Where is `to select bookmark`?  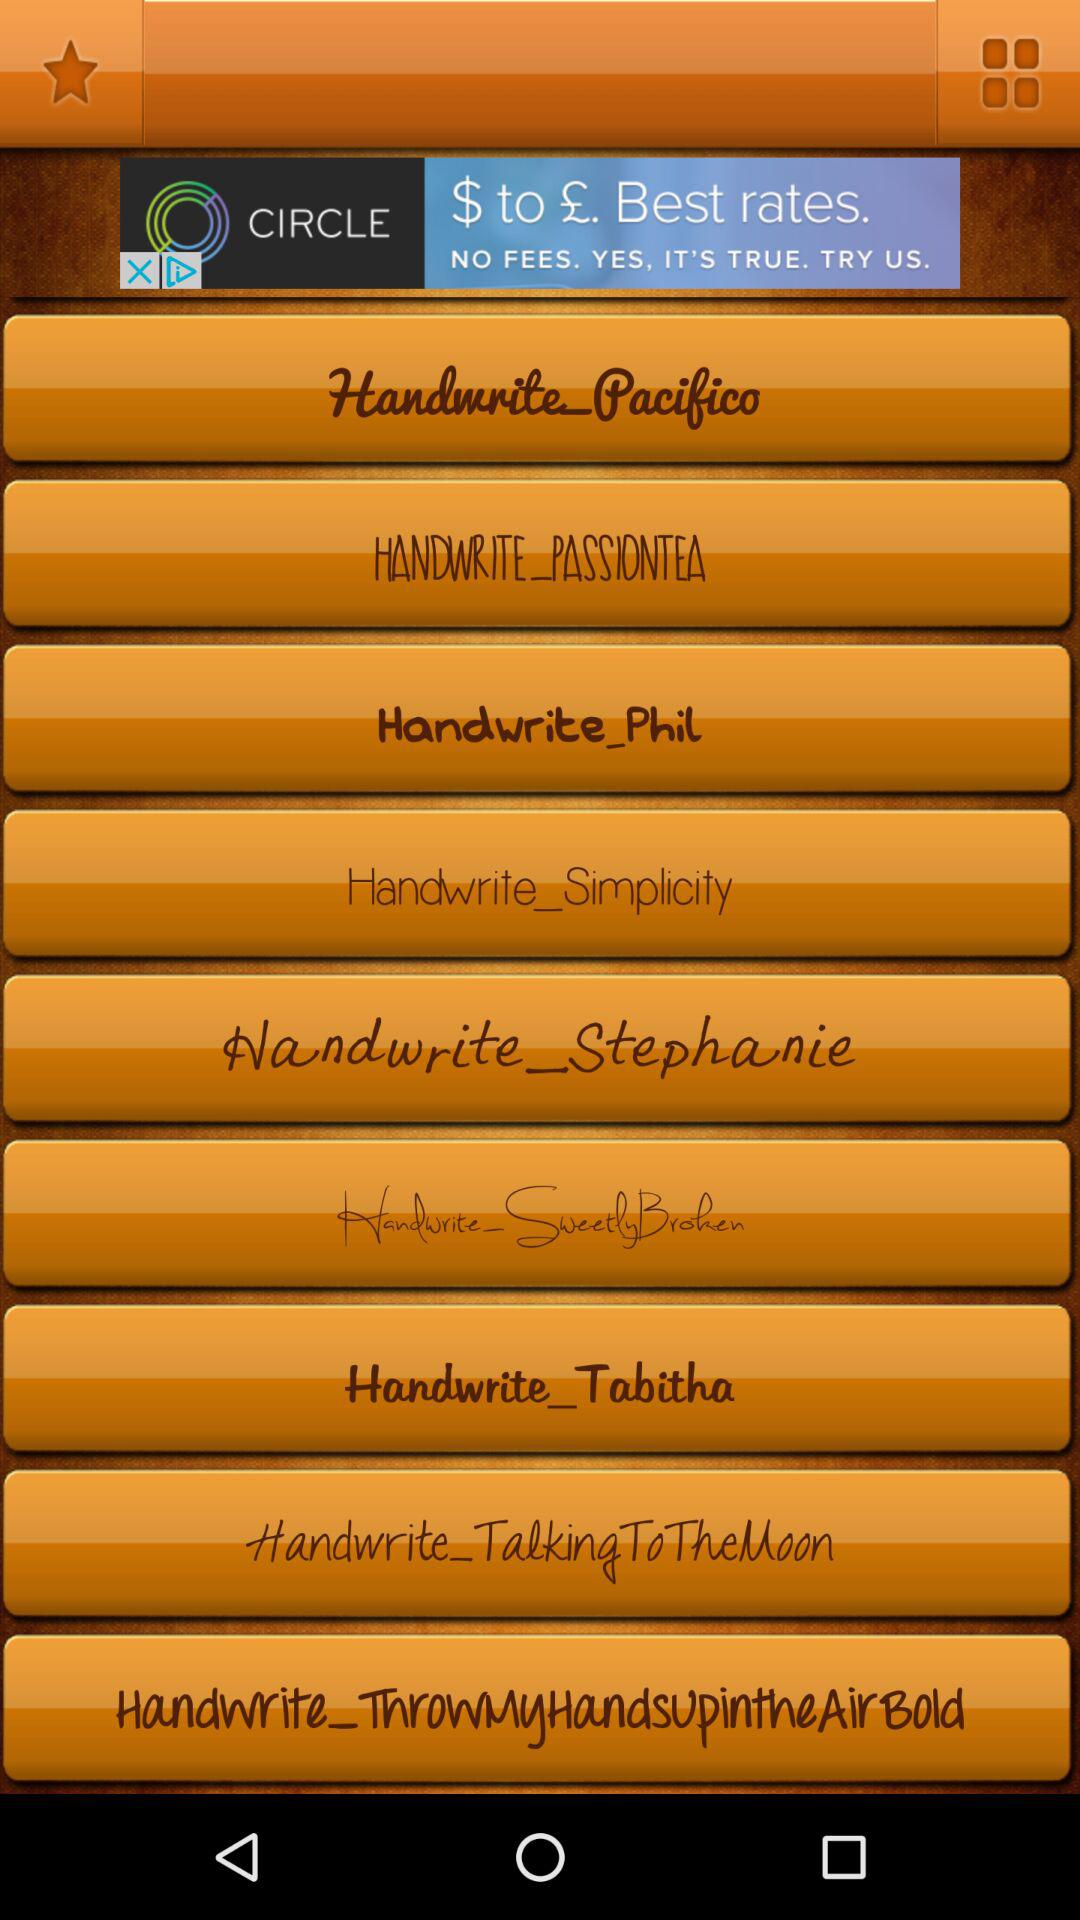 to select bookmark is located at coordinates (72, 72).